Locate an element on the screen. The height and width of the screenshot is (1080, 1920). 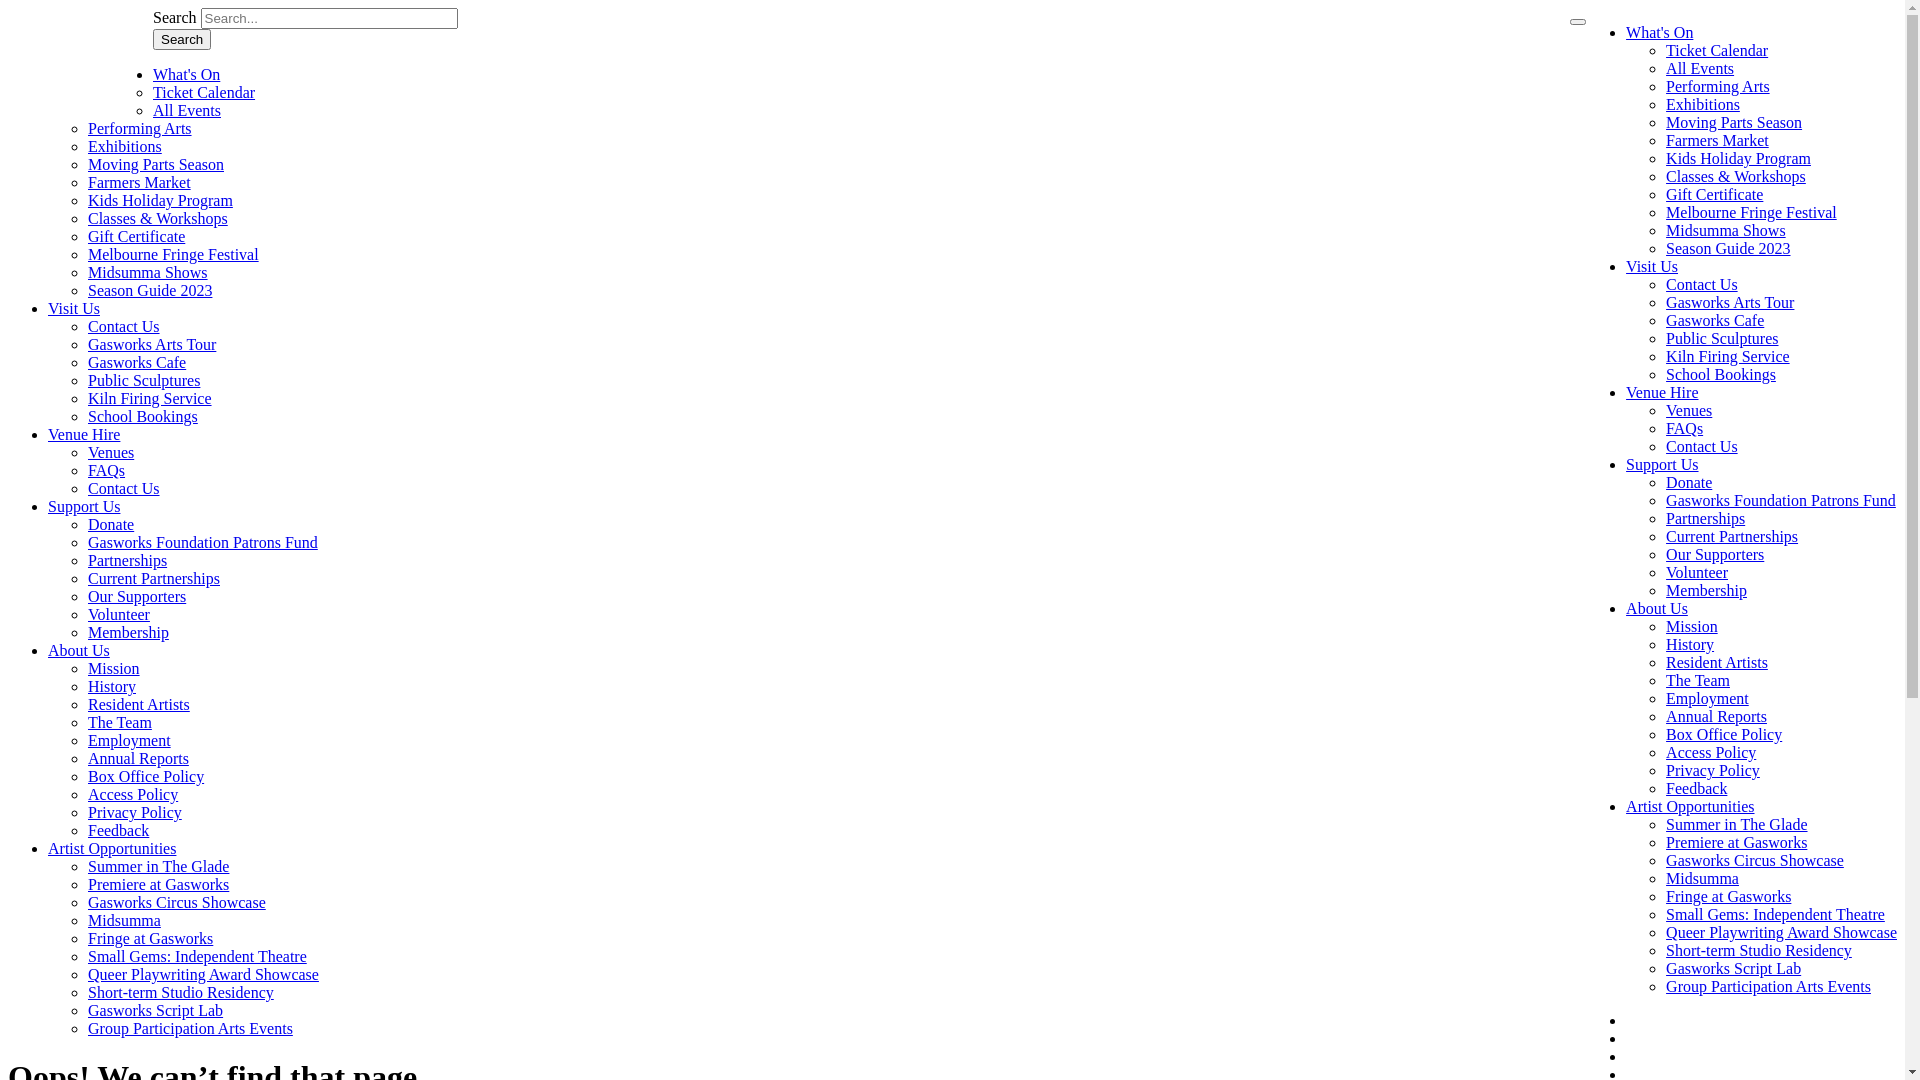
Our Supporters is located at coordinates (137, 596).